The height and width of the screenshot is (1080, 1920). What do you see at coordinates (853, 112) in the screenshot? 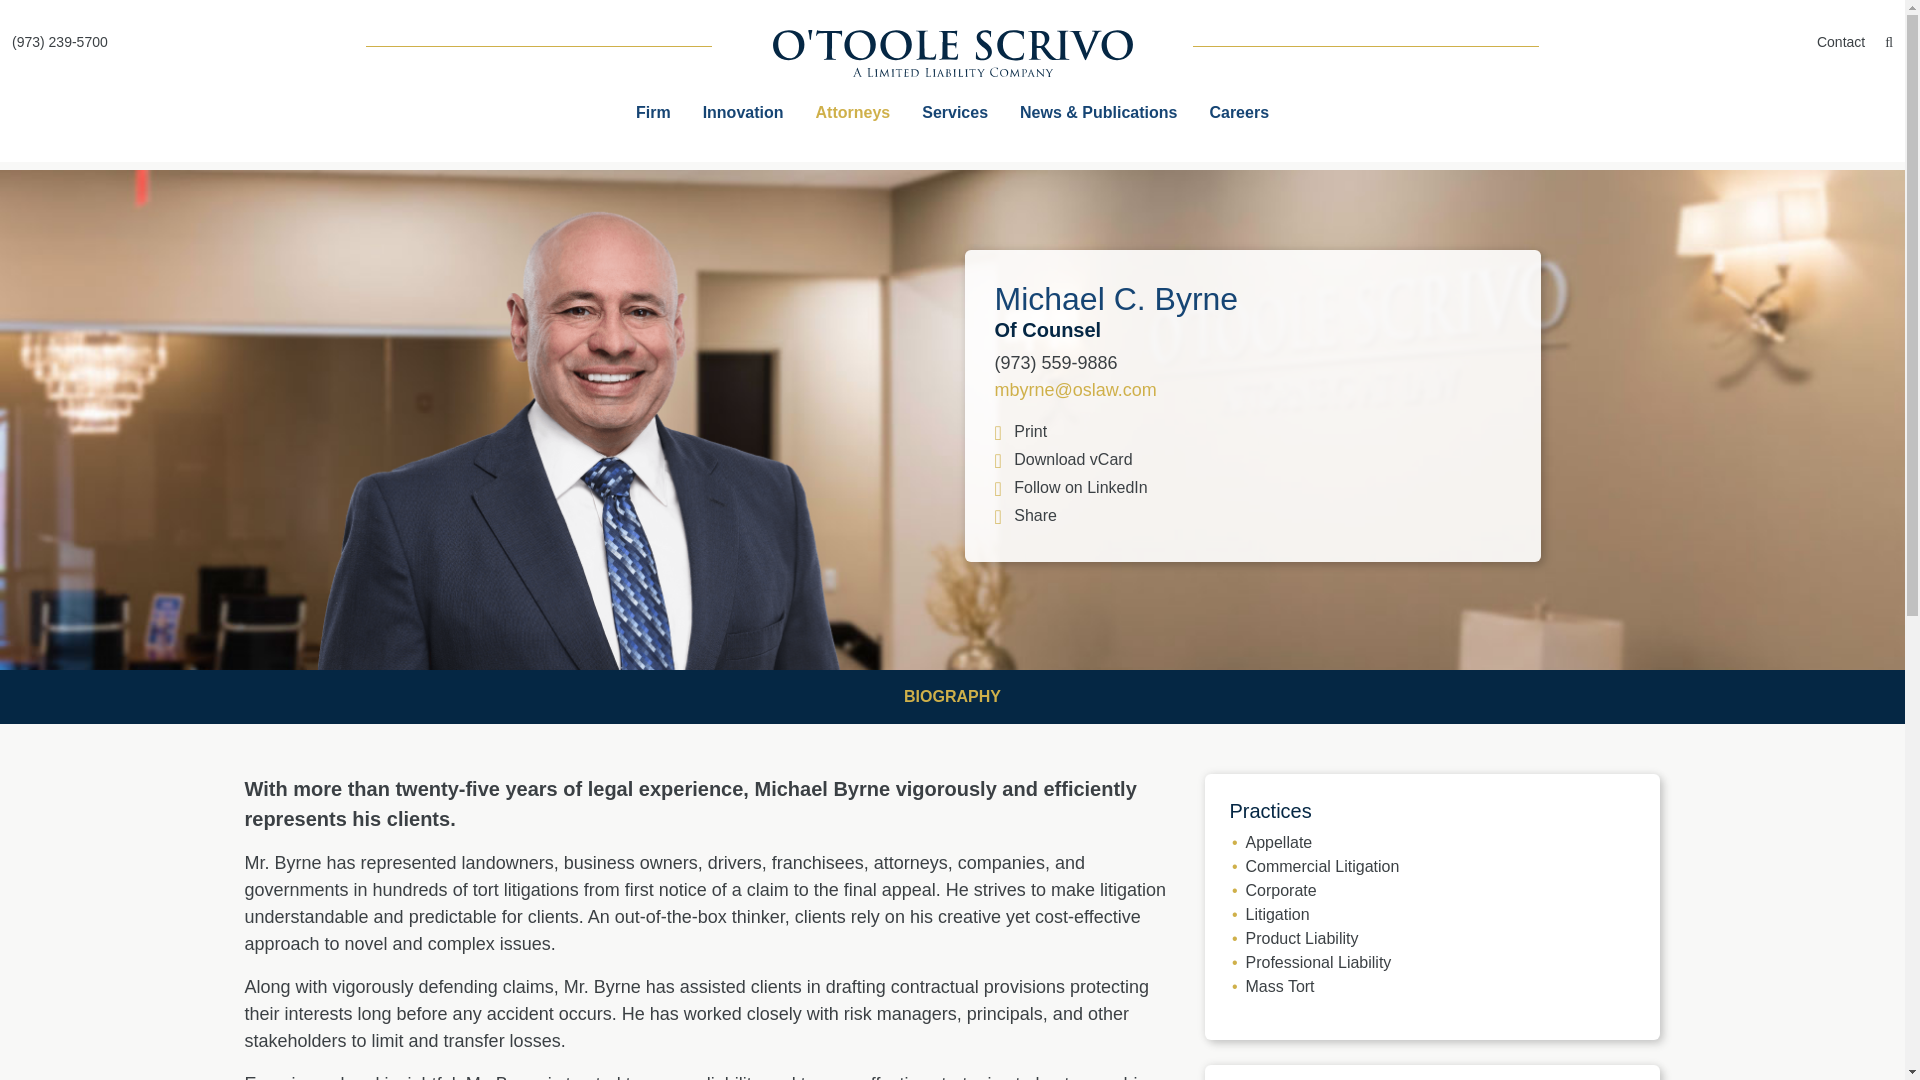
I see `Attorneys` at bounding box center [853, 112].